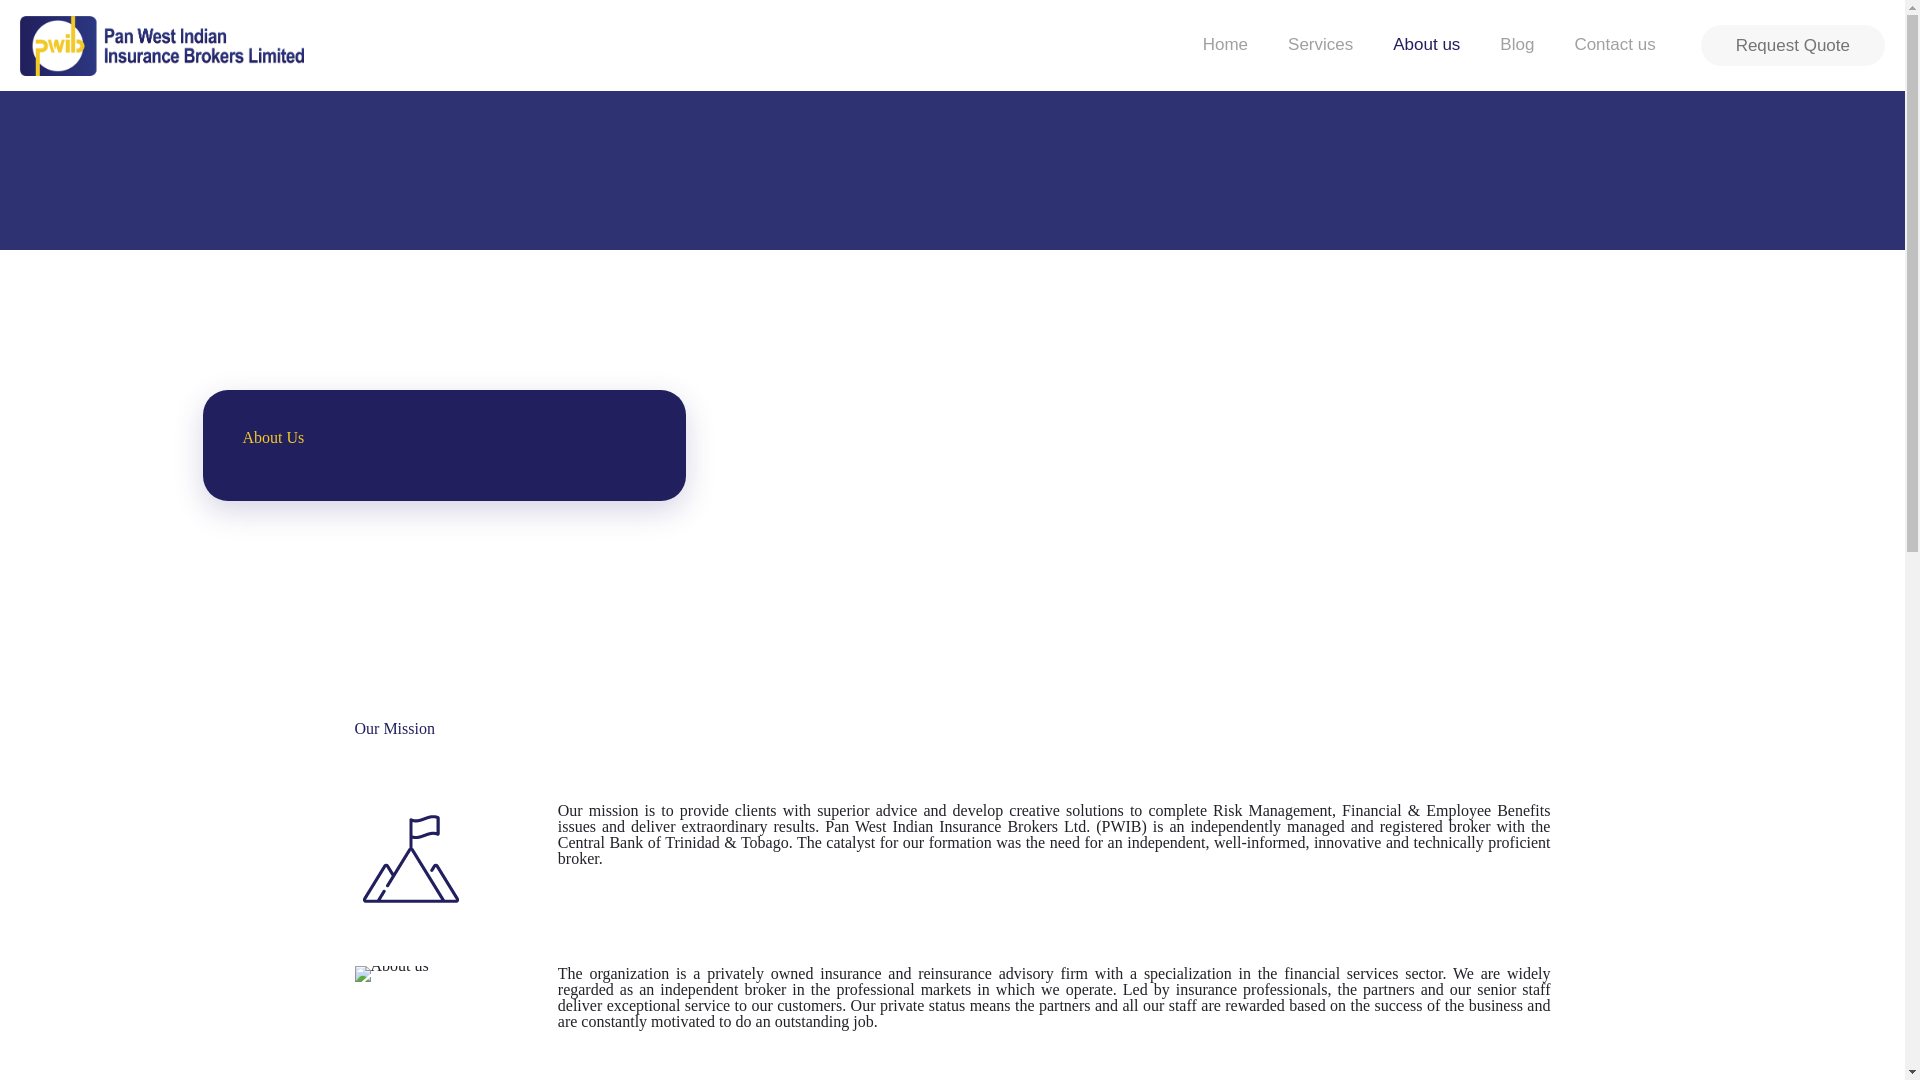 The width and height of the screenshot is (1920, 1080). Describe the element at coordinates (1793, 44) in the screenshot. I see `Request Quote` at that location.